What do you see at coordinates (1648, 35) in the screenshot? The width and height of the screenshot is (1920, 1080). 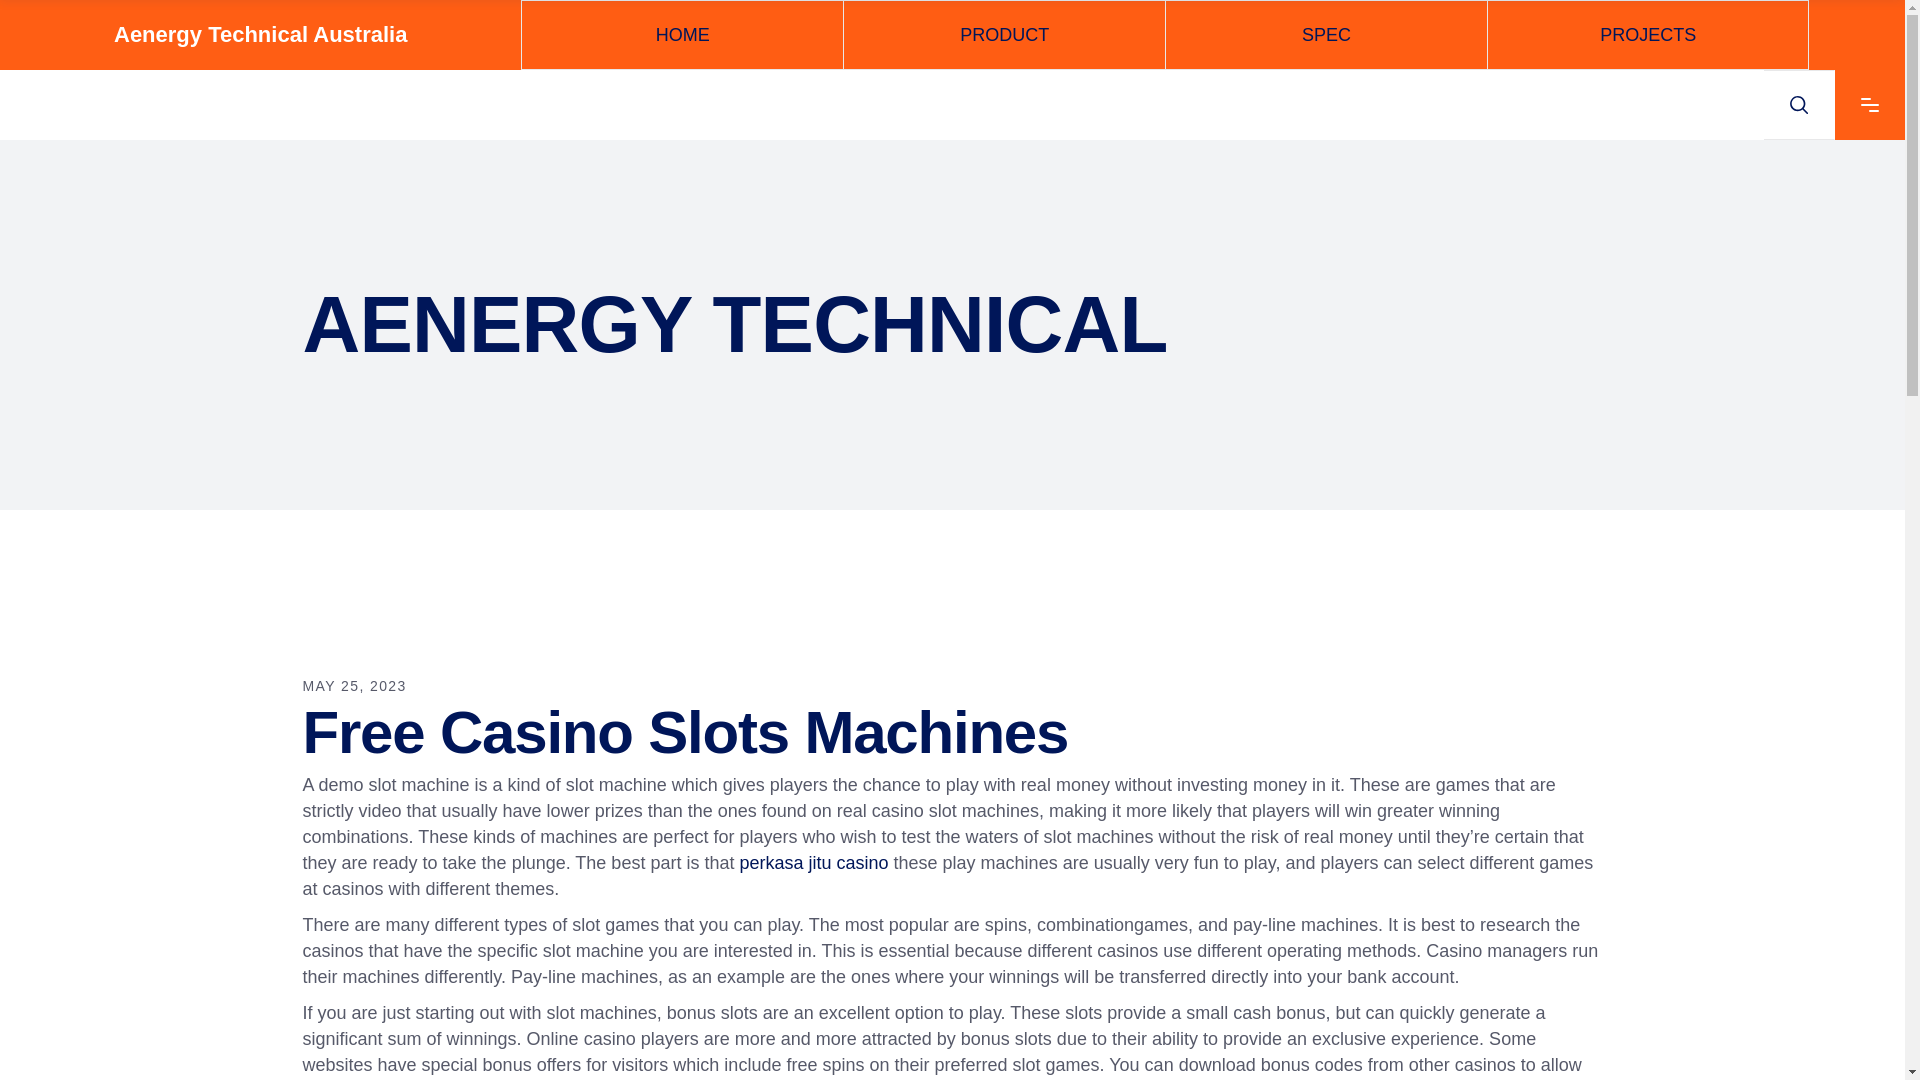 I see `PROJECTS` at bounding box center [1648, 35].